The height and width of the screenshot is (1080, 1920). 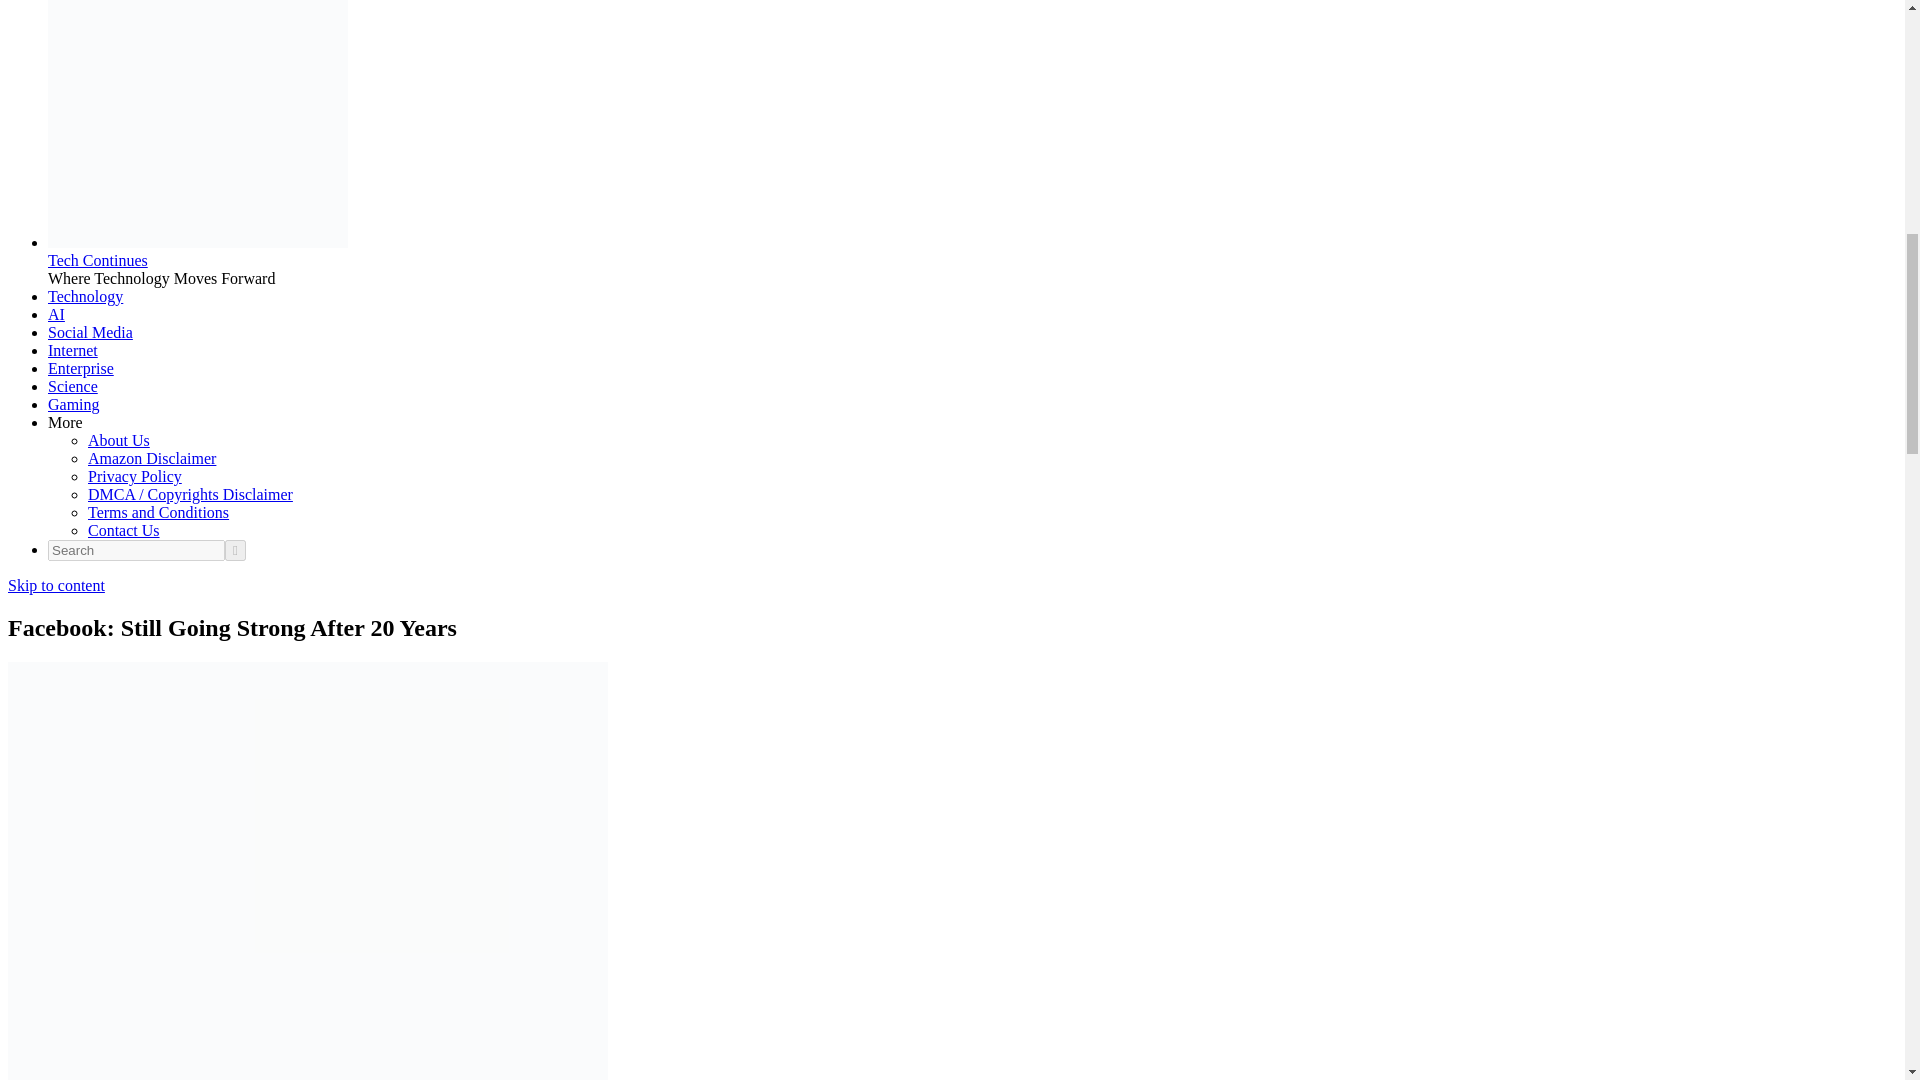 What do you see at coordinates (124, 530) in the screenshot?
I see `Contact Us` at bounding box center [124, 530].